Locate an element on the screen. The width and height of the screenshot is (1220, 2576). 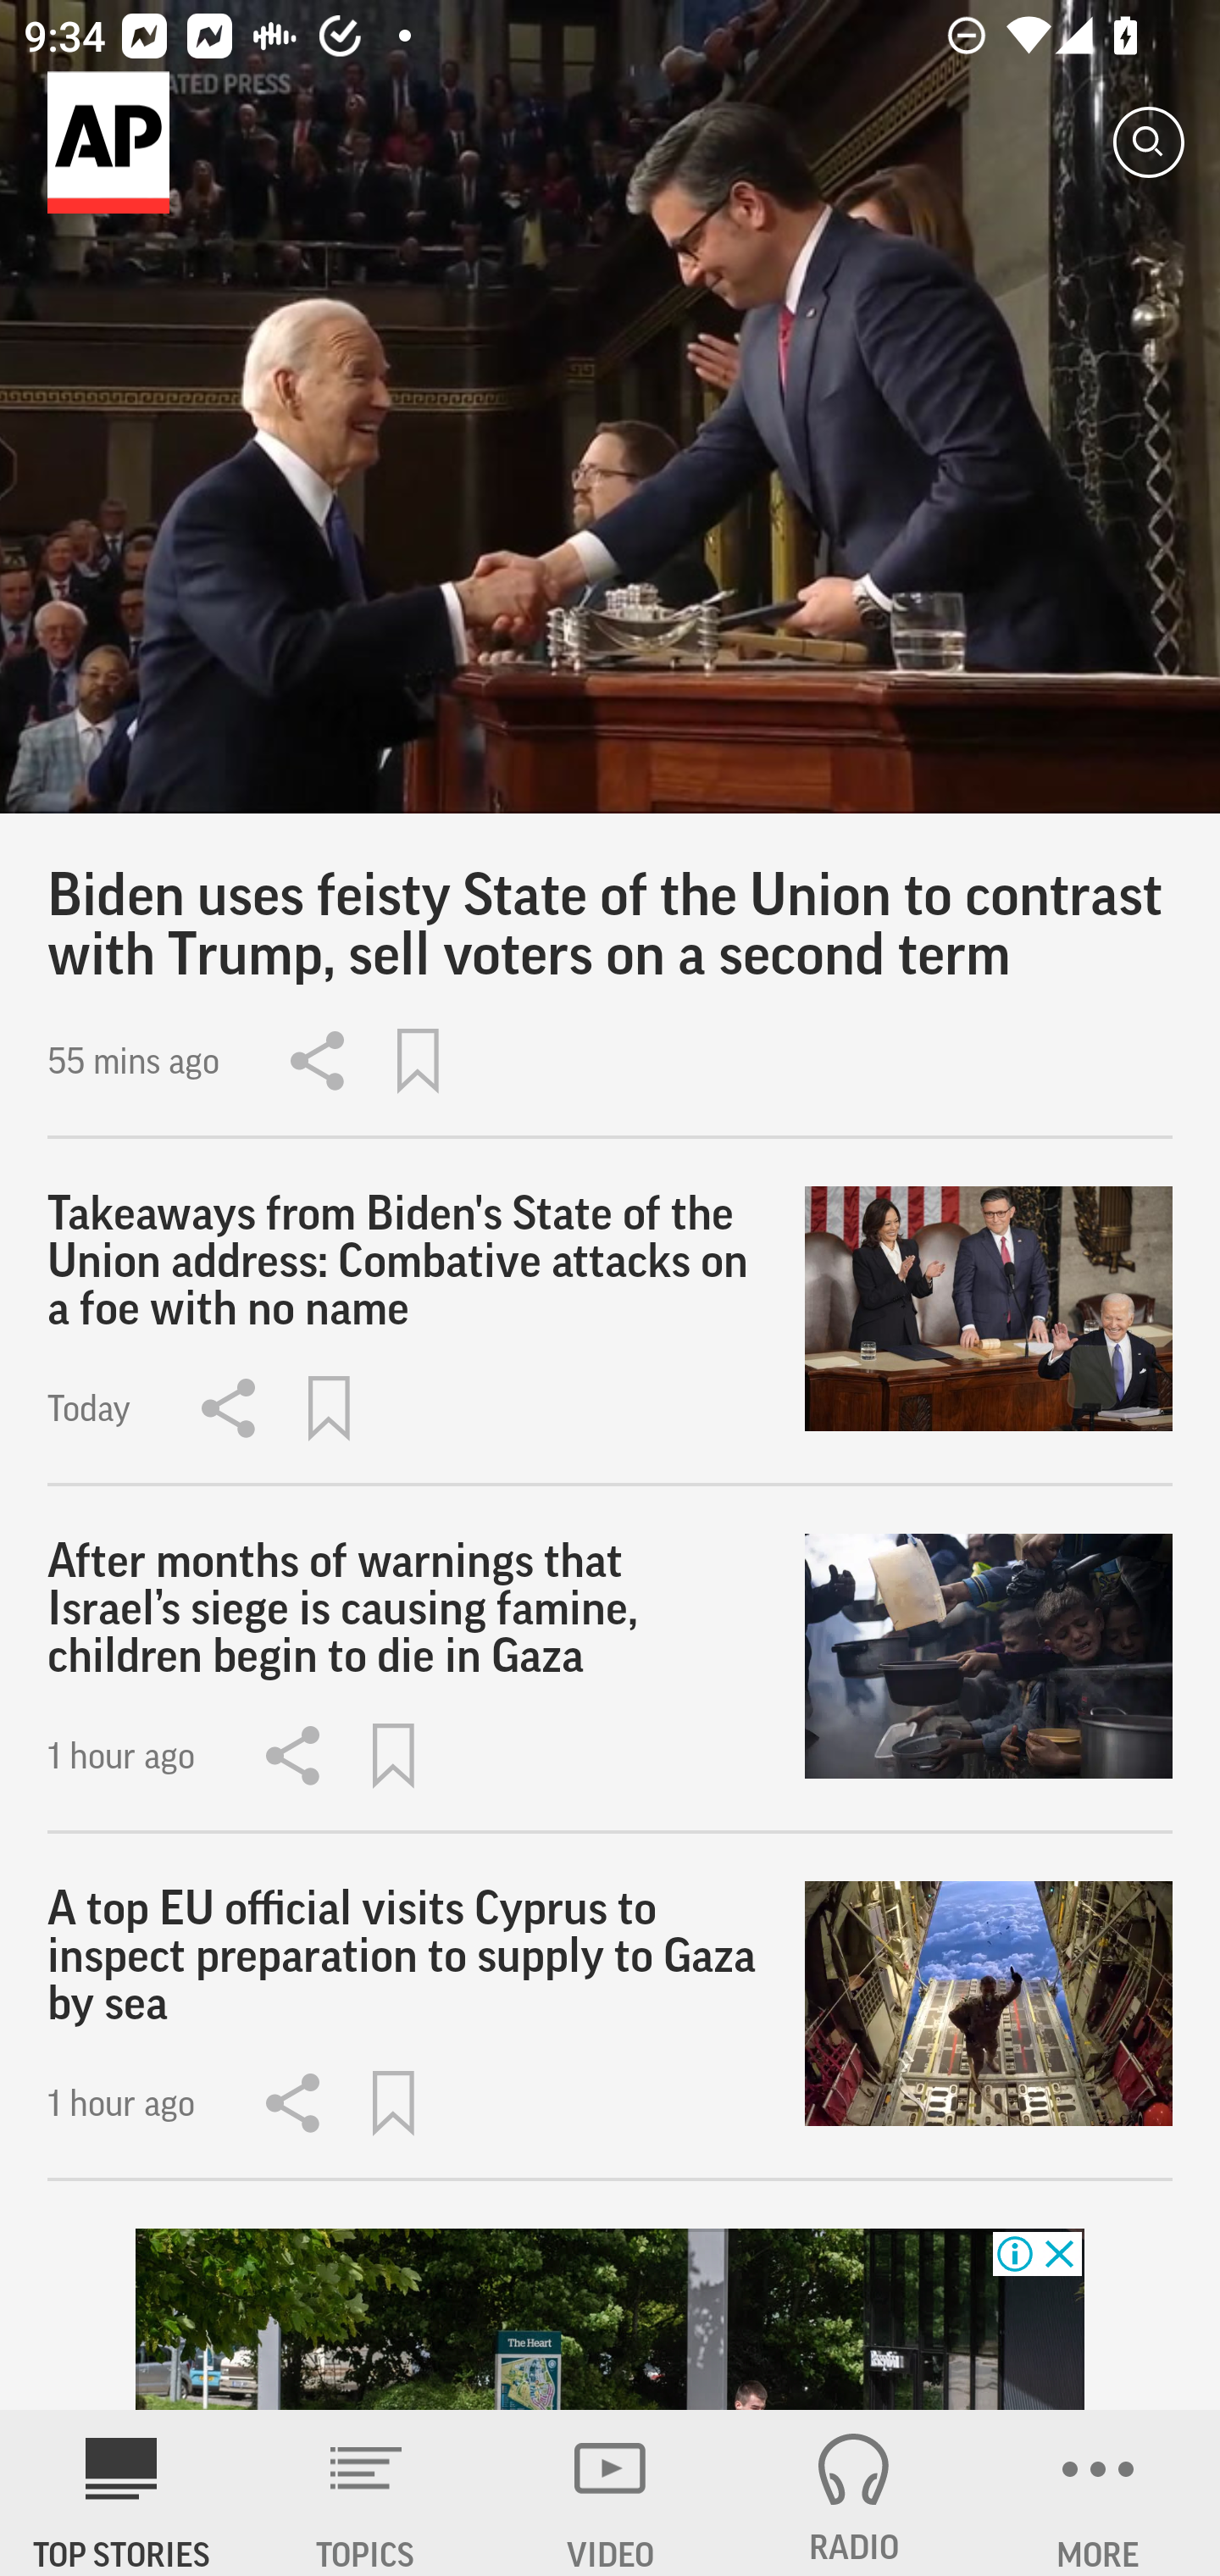
AP News TOP STORIES is located at coordinates (122, 2493).